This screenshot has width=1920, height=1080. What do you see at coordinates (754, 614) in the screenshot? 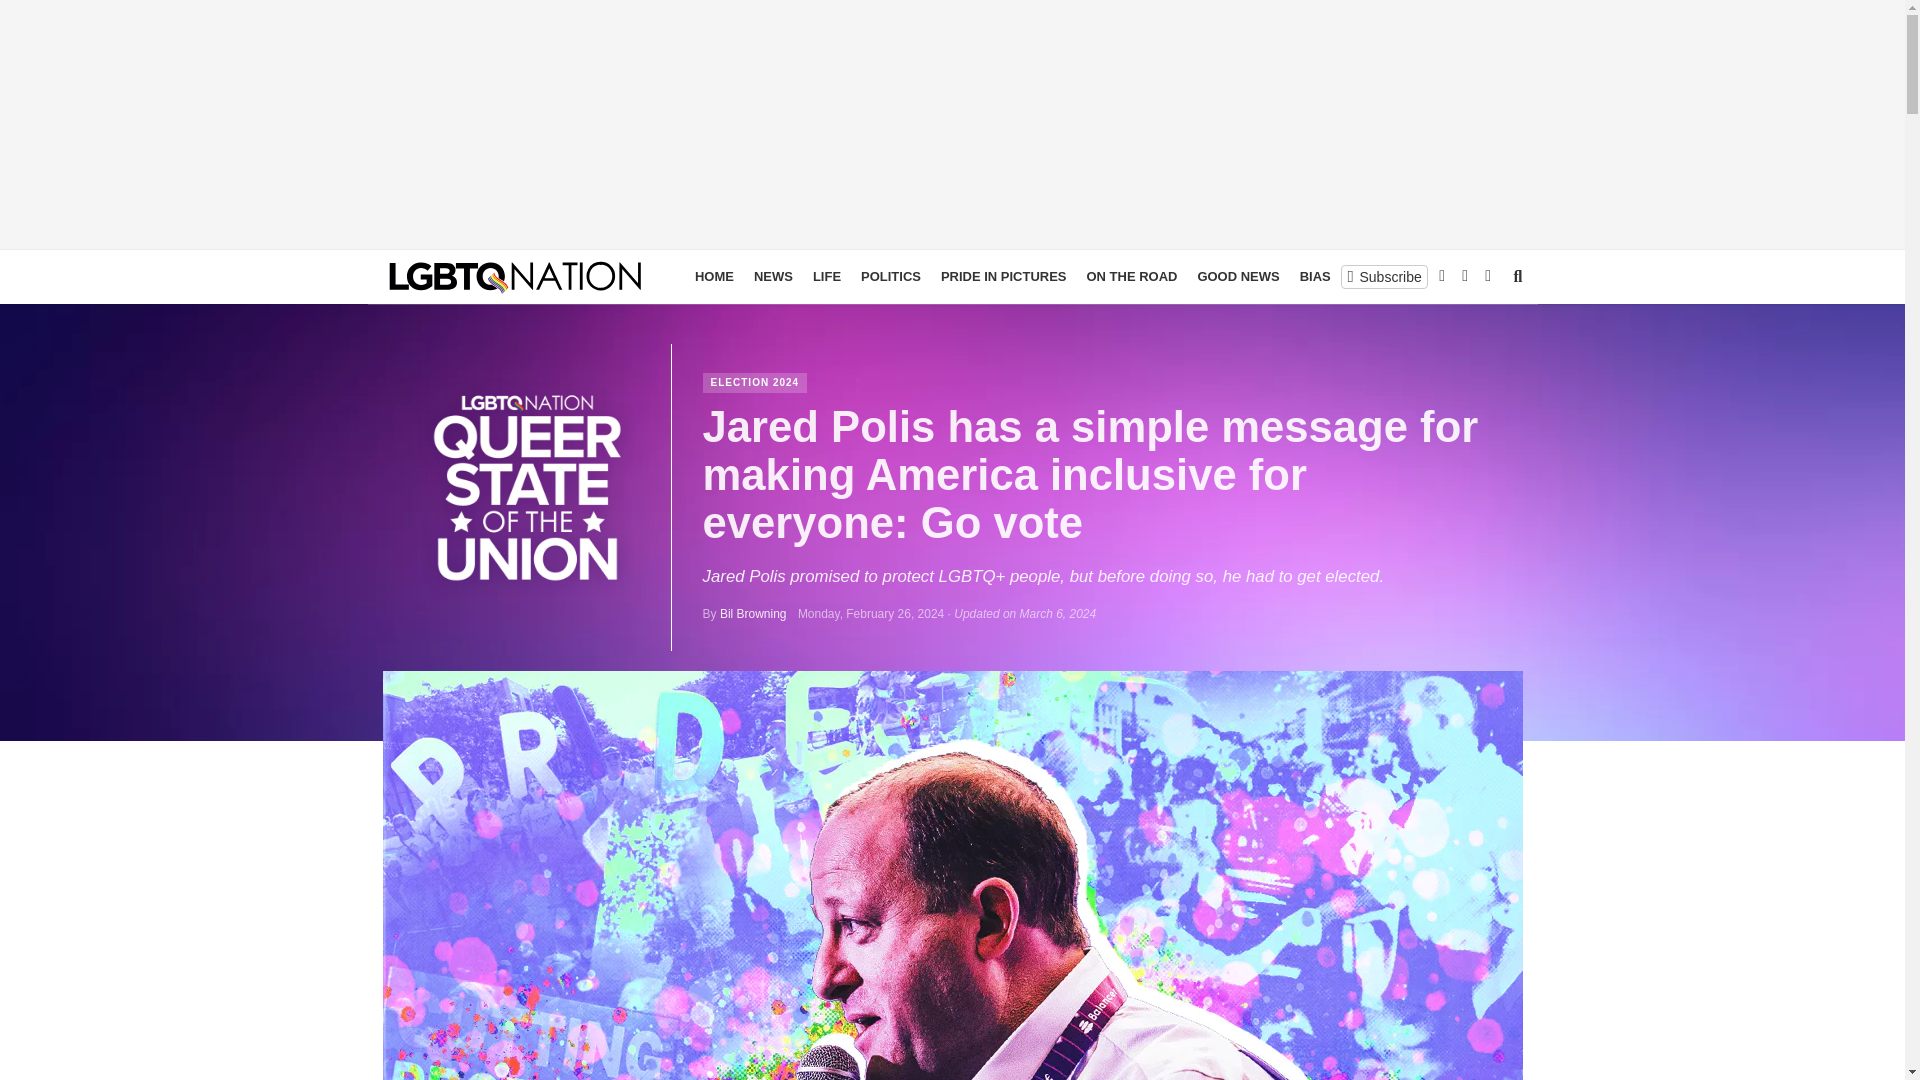
I see `Bil Browning` at bounding box center [754, 614].